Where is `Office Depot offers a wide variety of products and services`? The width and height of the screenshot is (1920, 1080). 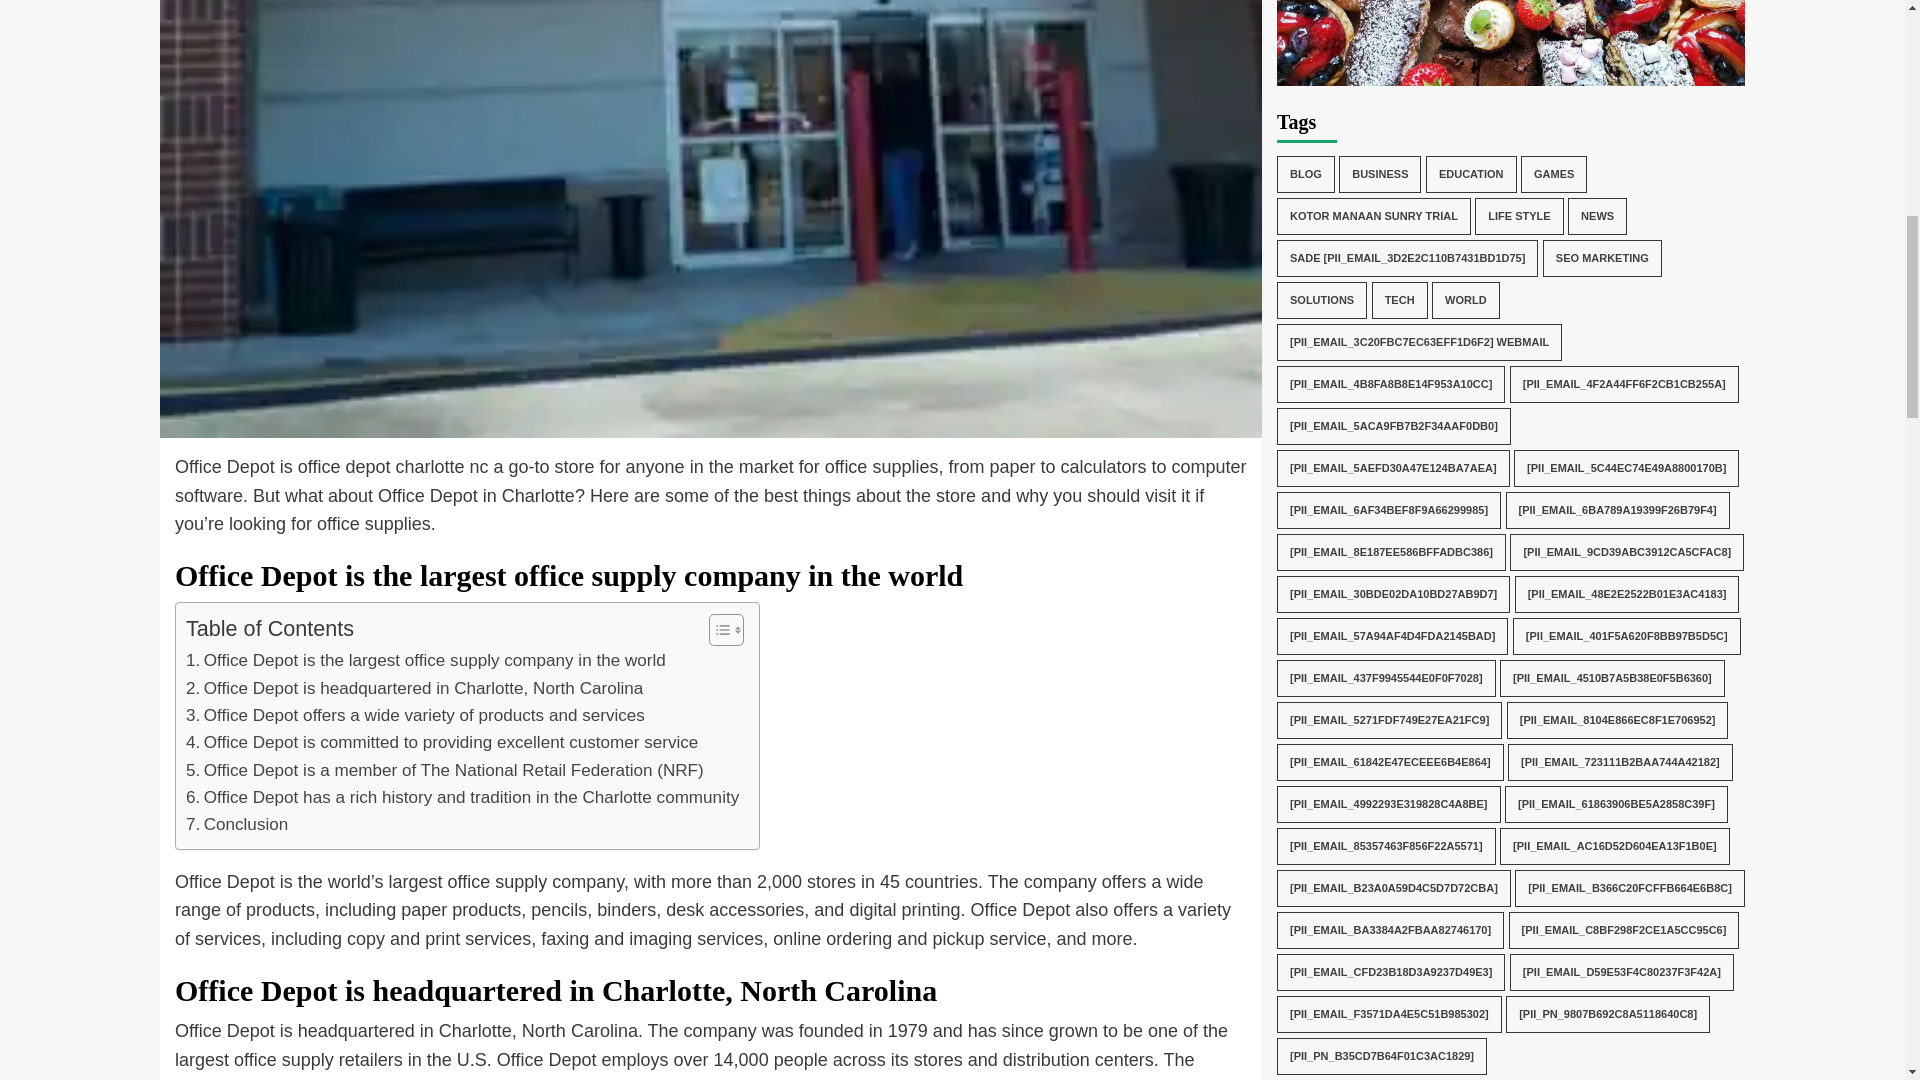
Office Depot offers a wide variety of products and services is located at coordinates (416, 716).